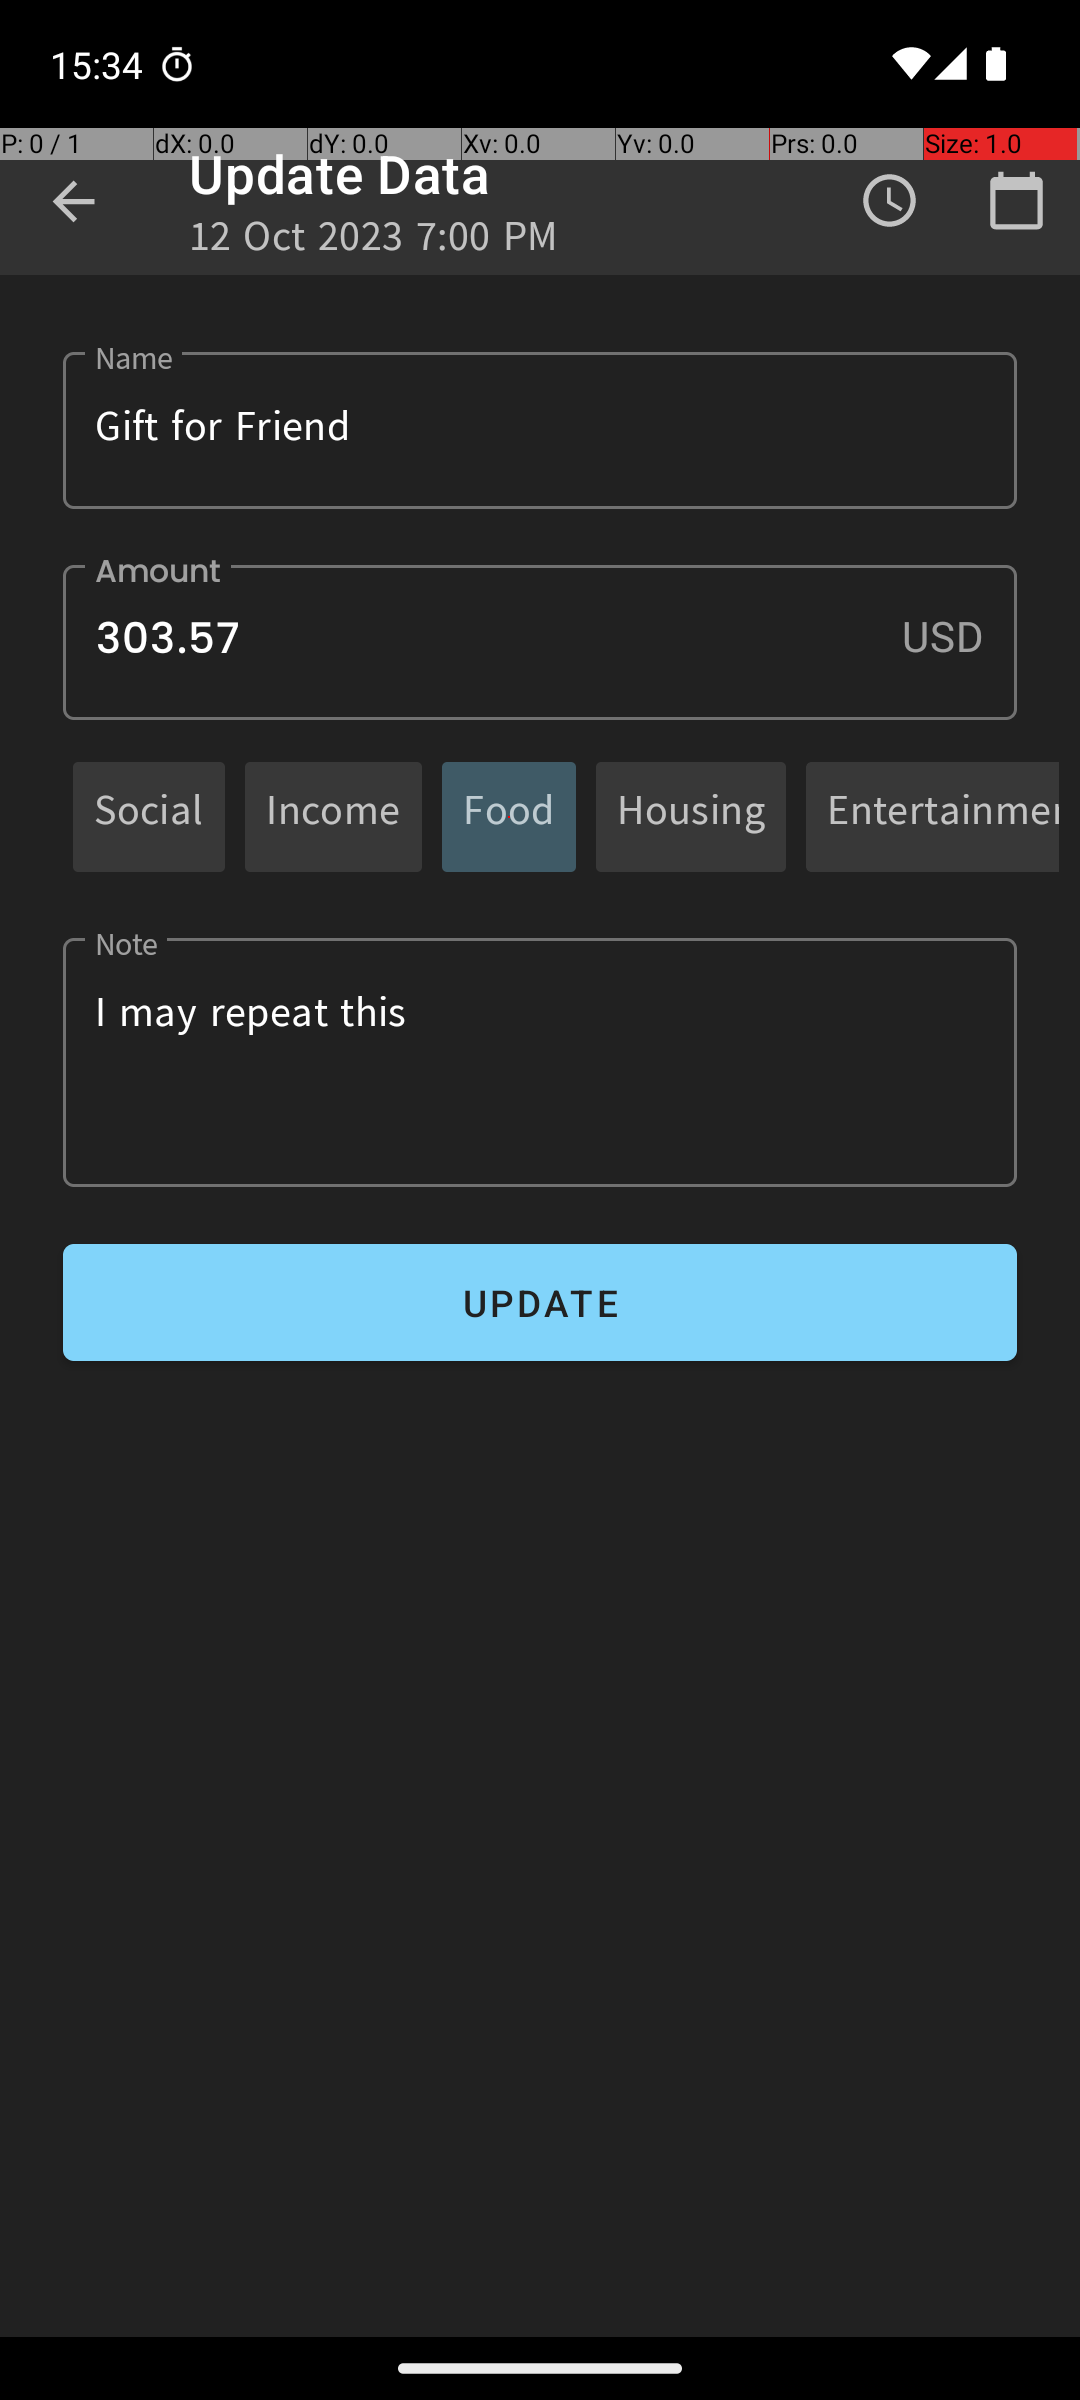 Image resolution: width=1080 pixels, height=2400 pixels. Describe the element at coordinates (374, 242) in the screenshot. I see `12 Oct 2023 7:00 PM` at that location.